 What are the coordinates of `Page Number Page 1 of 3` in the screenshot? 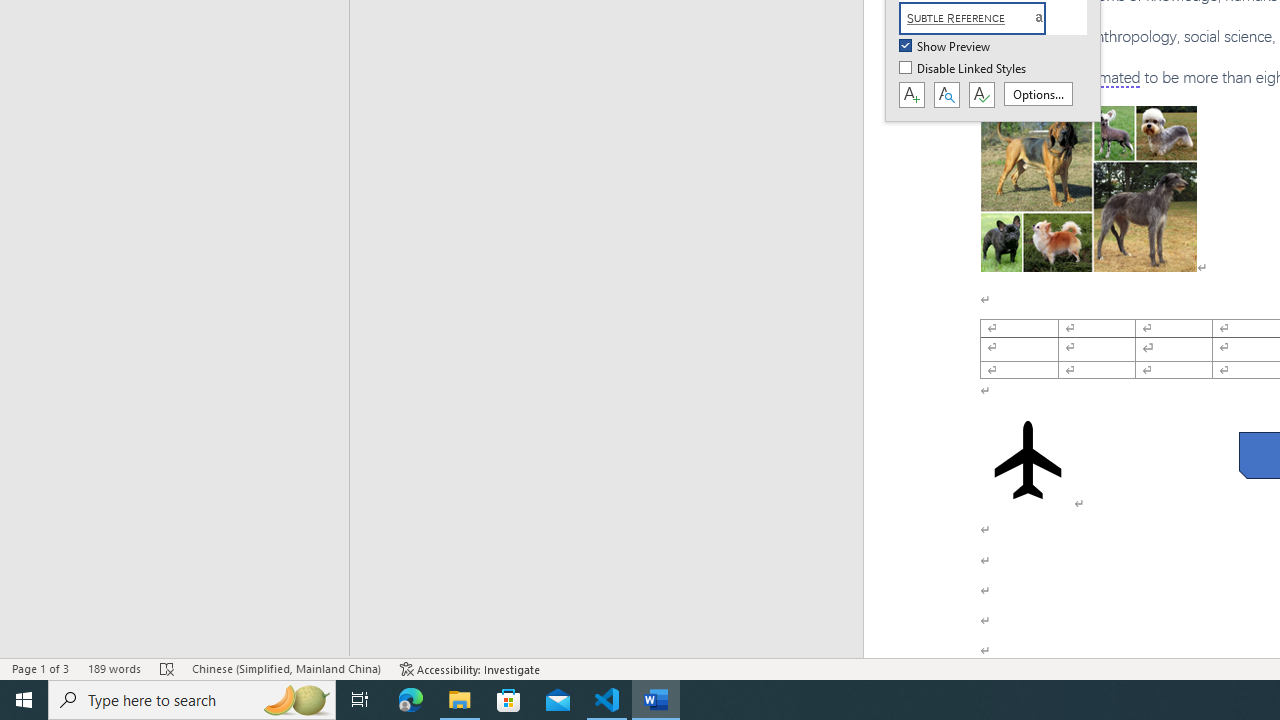 It's located at (40, 668).